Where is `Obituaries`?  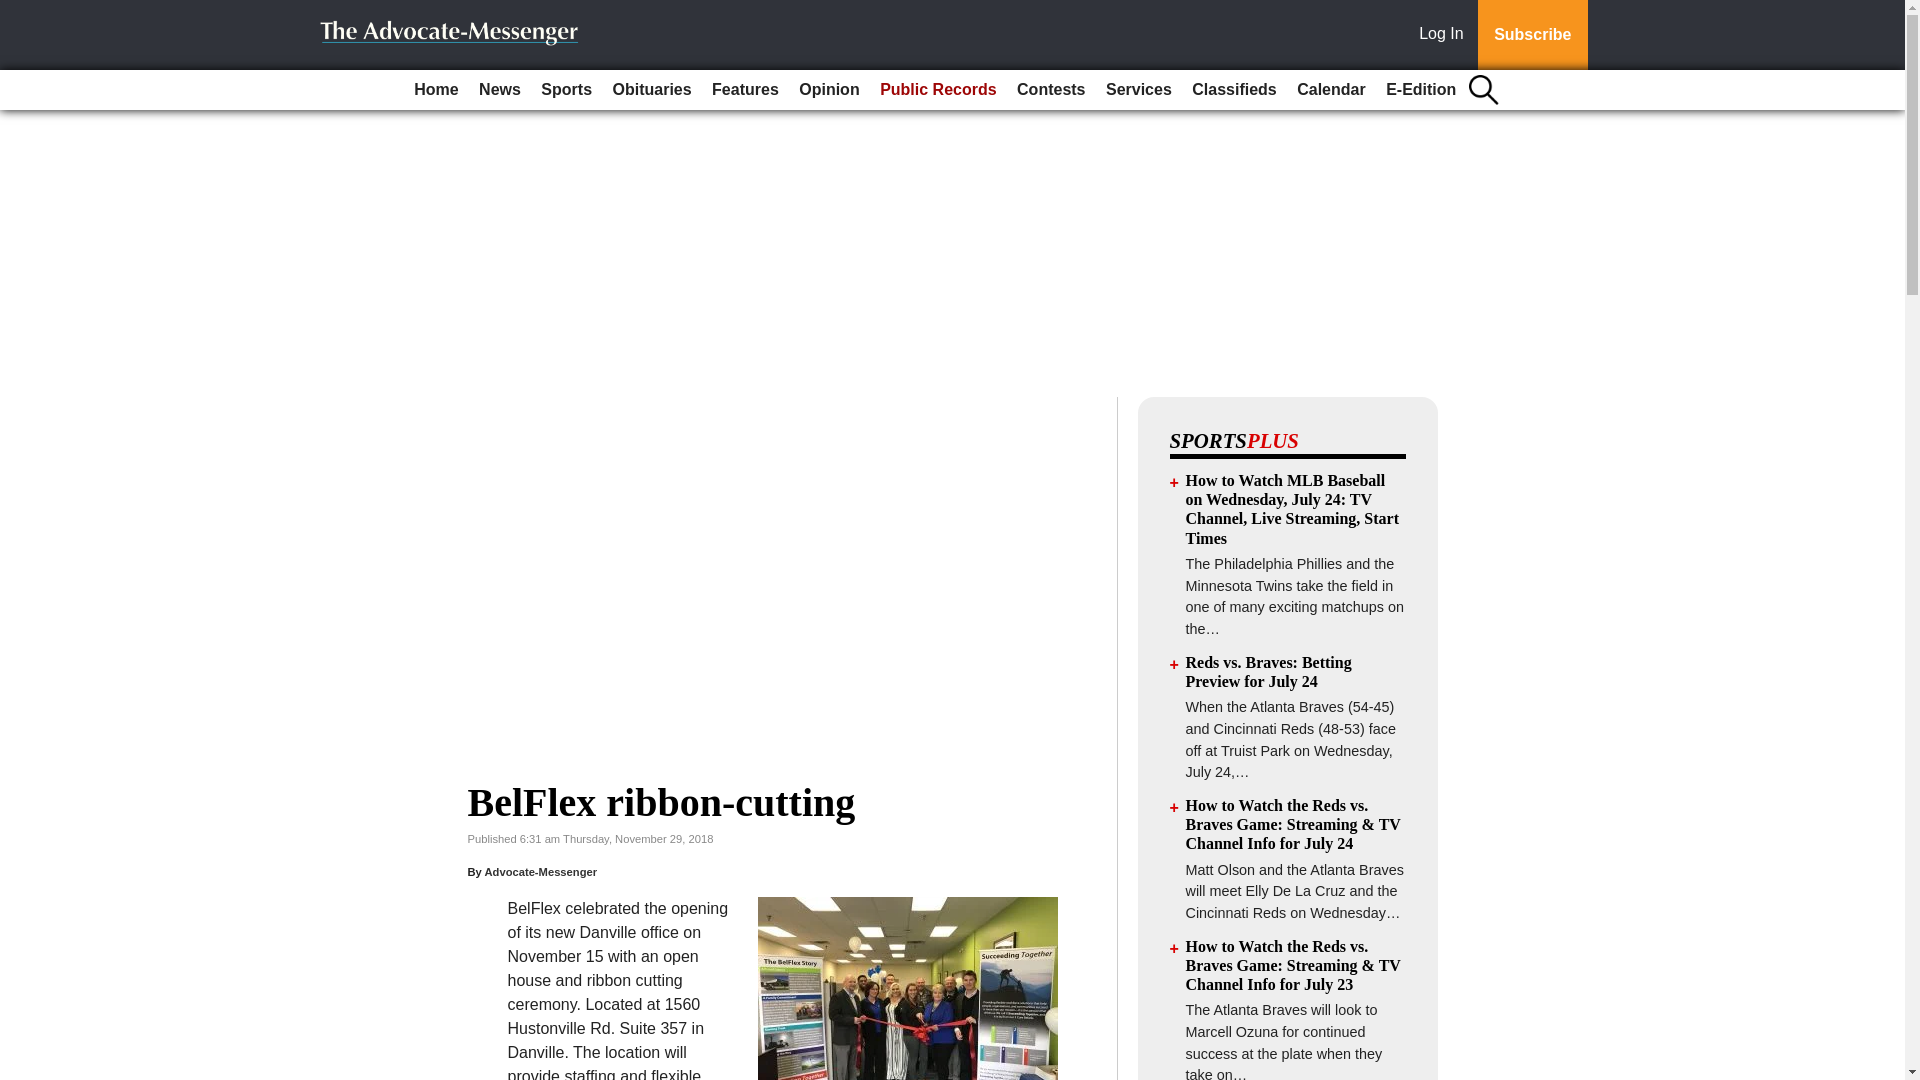
Obituaries is located at coordinates (651, 90).